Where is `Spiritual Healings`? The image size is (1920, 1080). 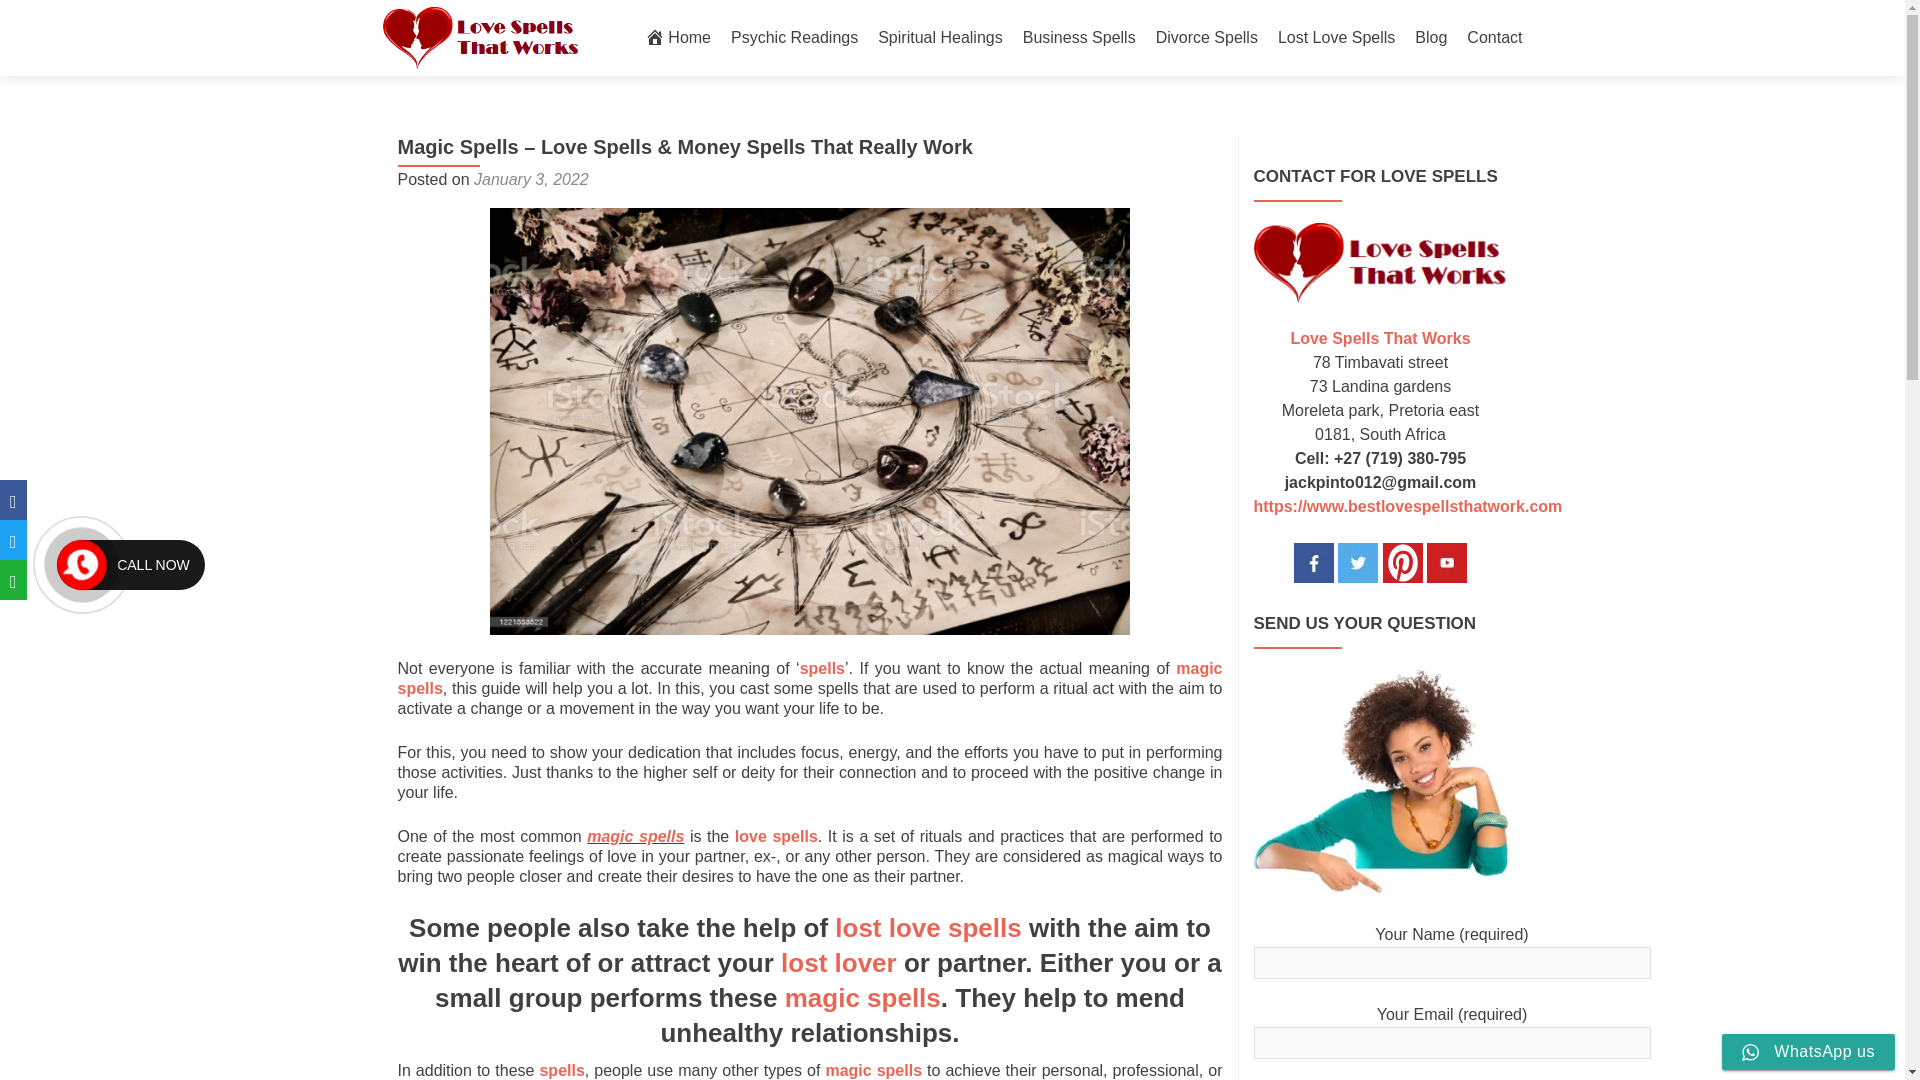 Spiritual Healings is located at coordinates (940, 38).